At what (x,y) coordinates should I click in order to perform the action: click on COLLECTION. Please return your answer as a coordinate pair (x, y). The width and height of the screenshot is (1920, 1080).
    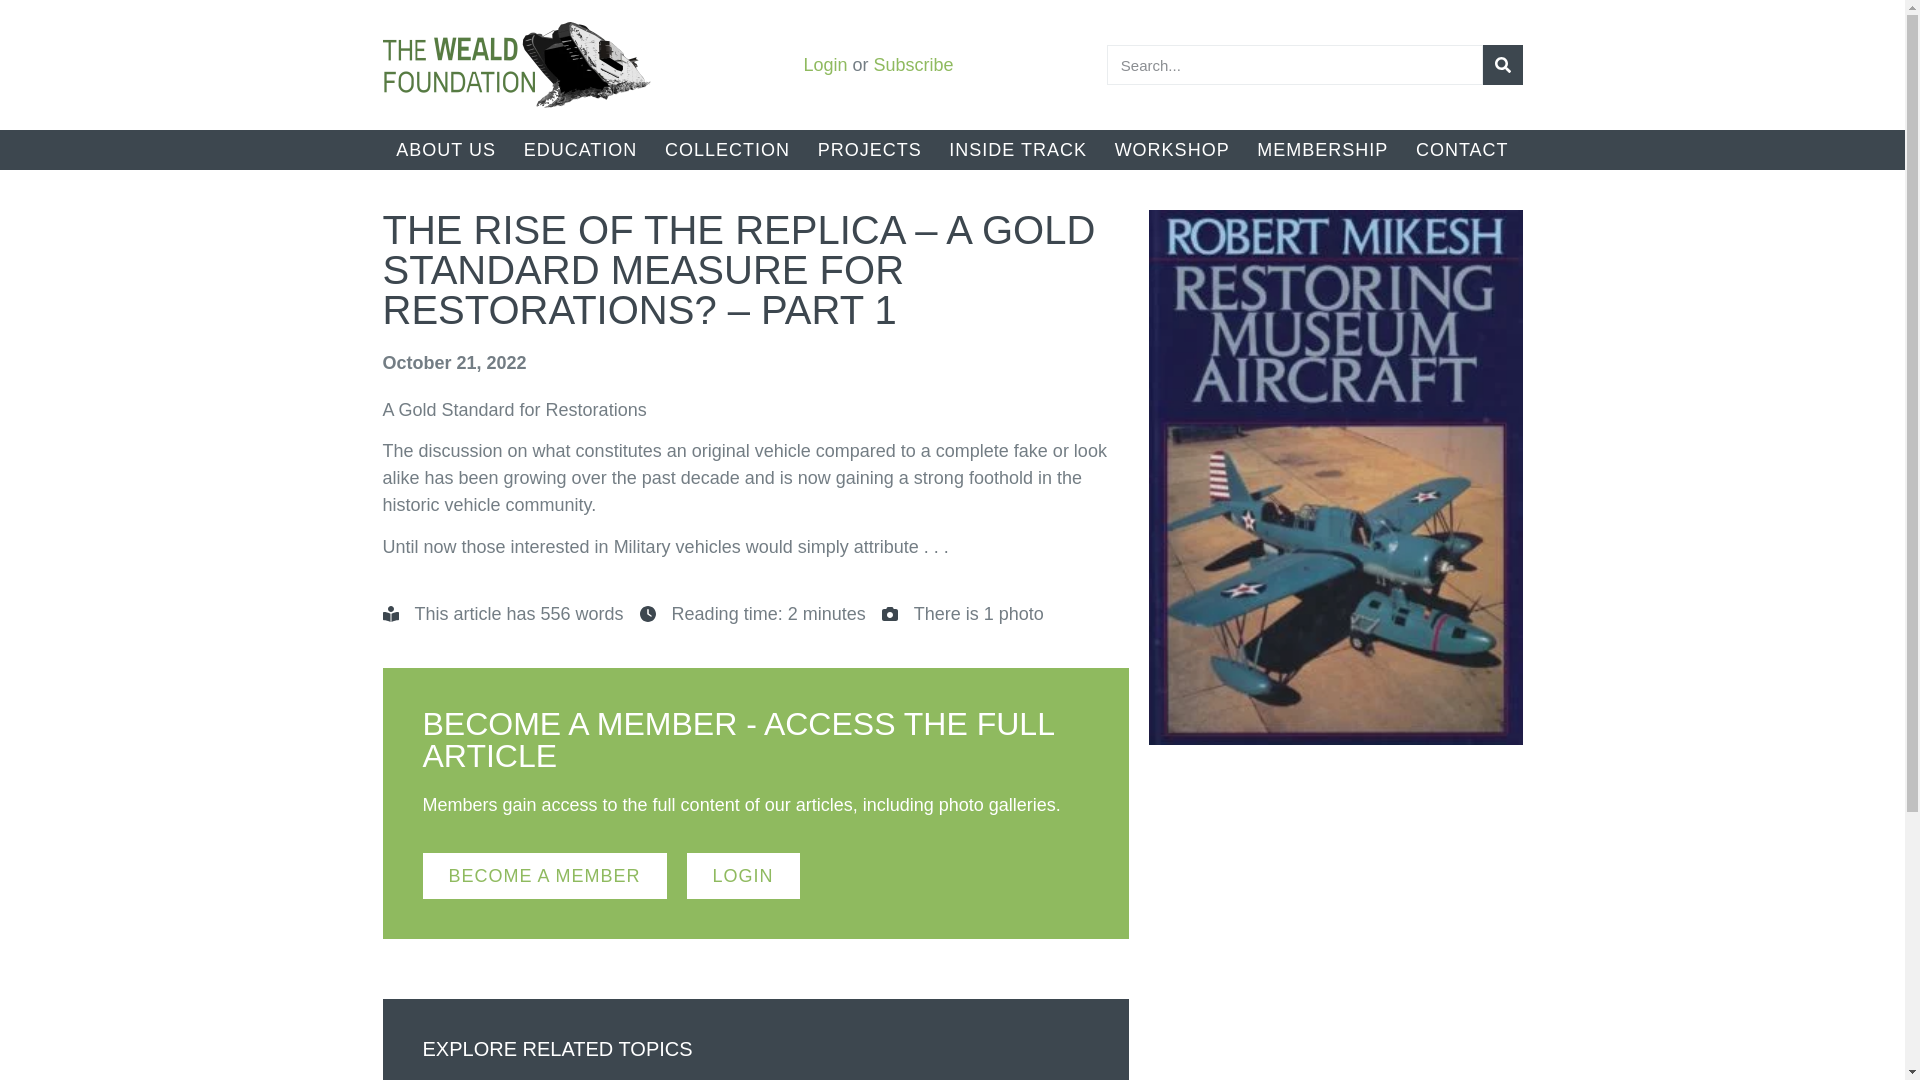
    Looking at the image, I should click on (727, 149).